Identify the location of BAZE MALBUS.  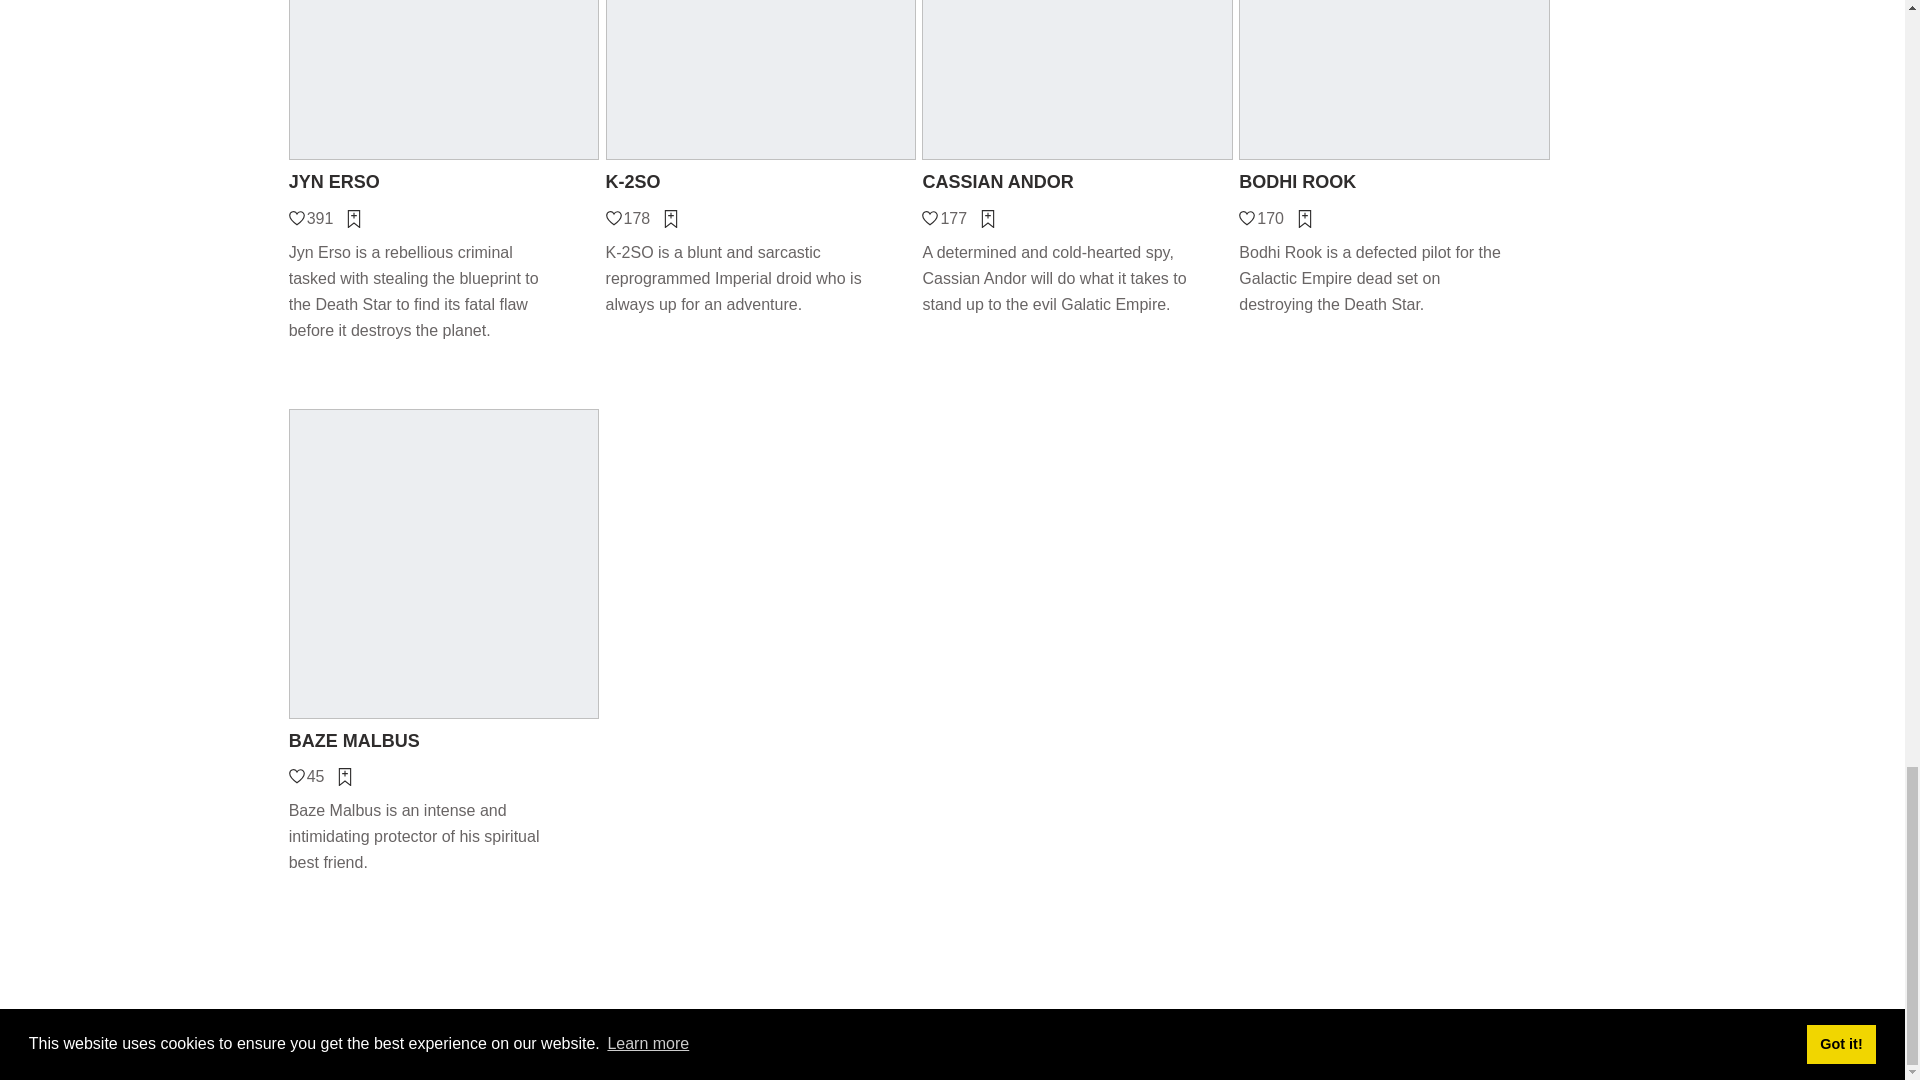
(444, 741).